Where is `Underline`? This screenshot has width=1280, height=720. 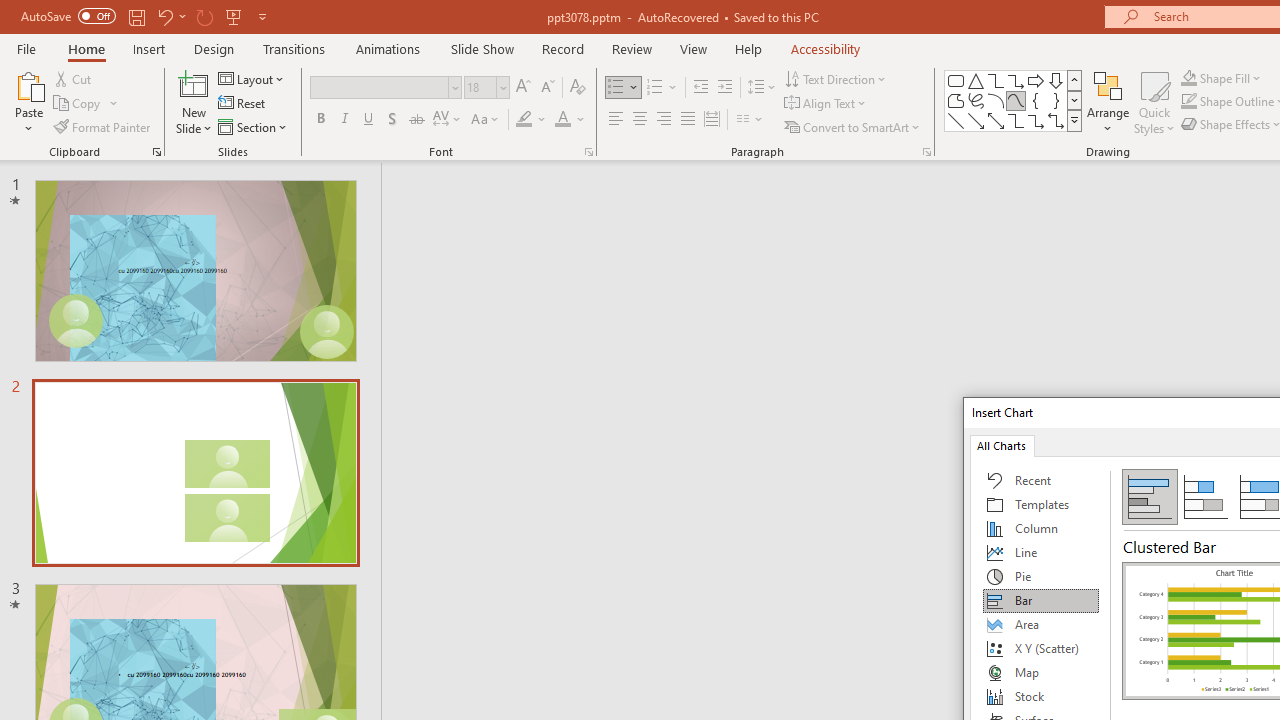
Underline is located at coordinates (369, 120).